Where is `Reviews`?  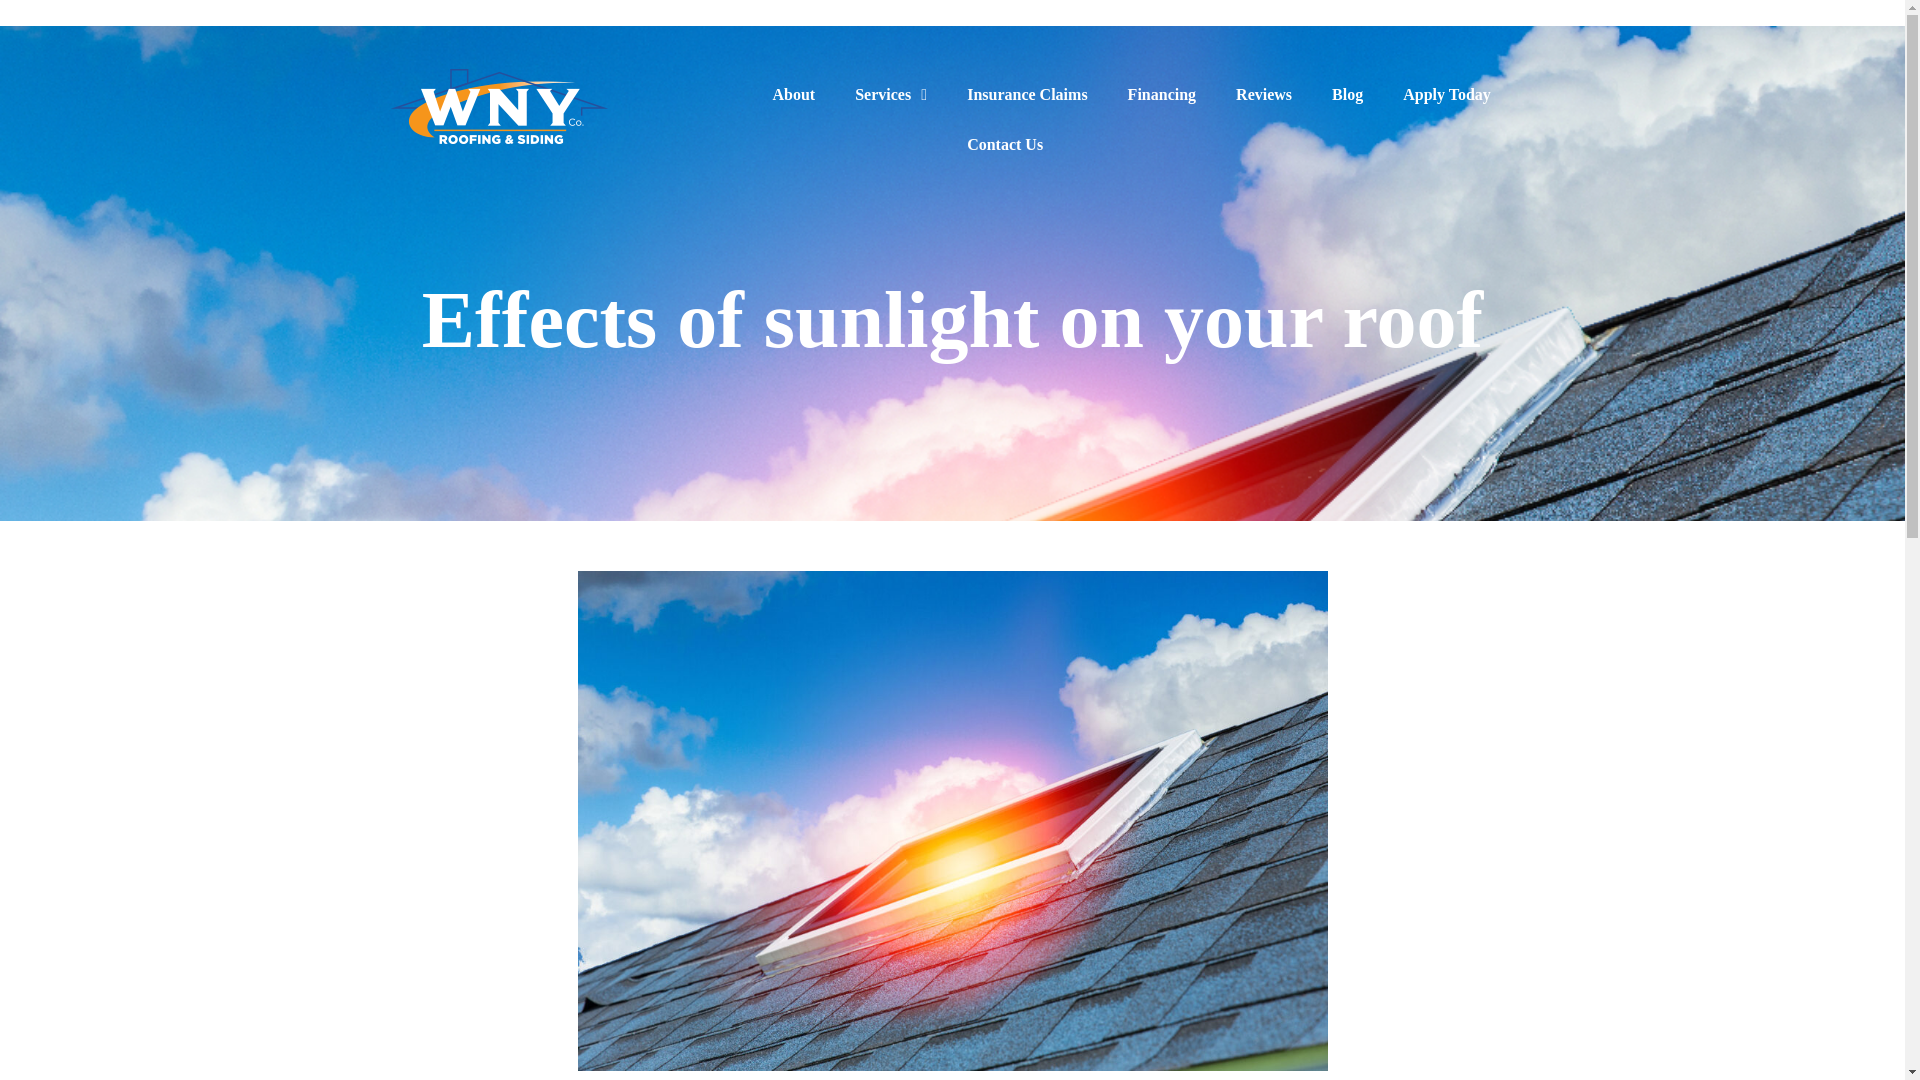
Reviews is located at coordinates (1264, 94).